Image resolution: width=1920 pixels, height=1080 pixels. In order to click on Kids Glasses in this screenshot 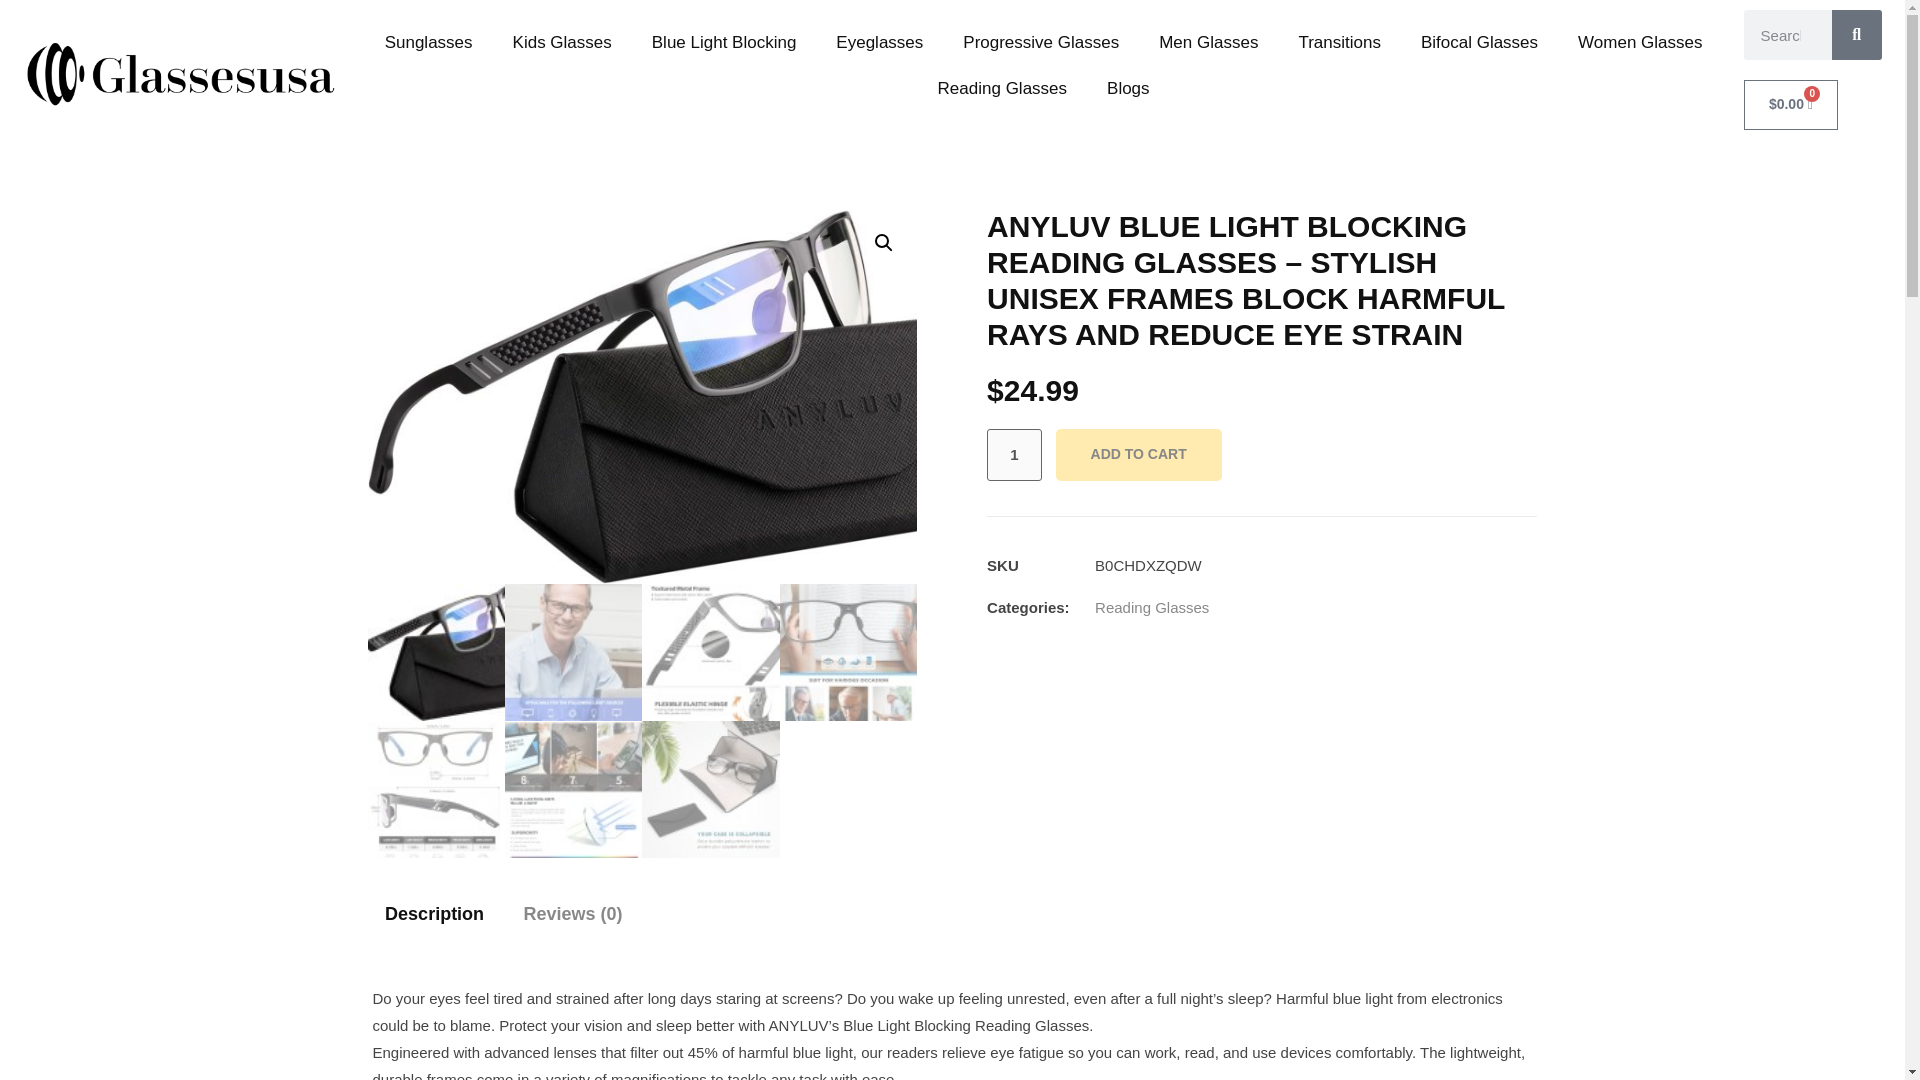, I will do `click(562, 42)`.